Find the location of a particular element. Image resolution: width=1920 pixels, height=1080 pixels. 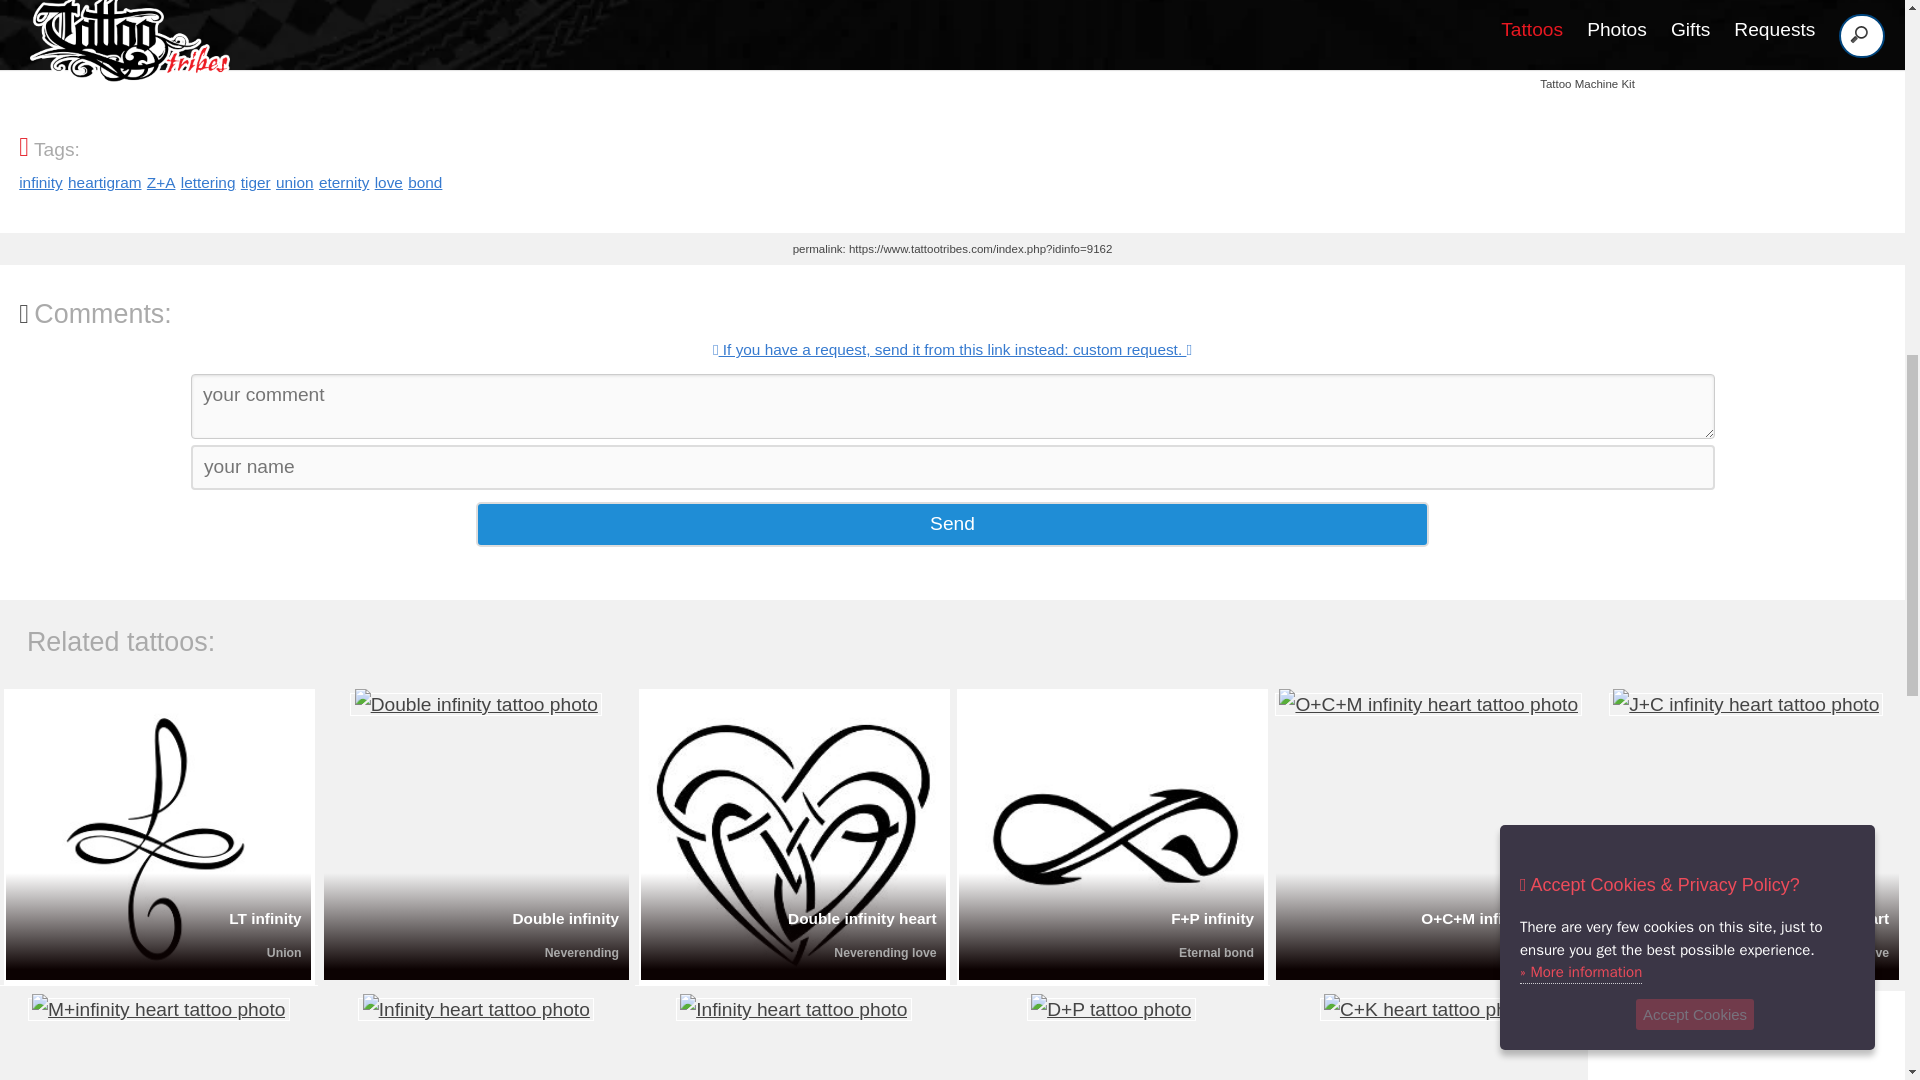

infinity is located at coordinates (41, 182).